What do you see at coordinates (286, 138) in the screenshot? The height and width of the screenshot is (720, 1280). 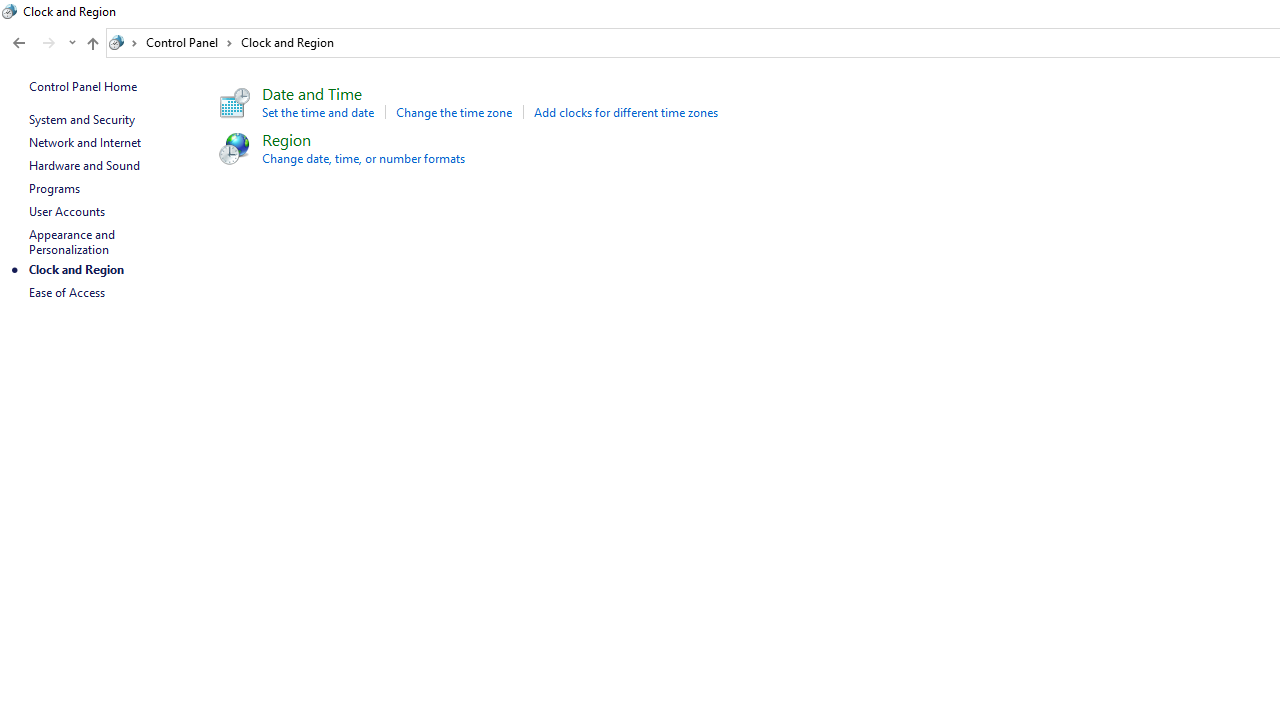 I see `Region` at bounding box center [286, 138].